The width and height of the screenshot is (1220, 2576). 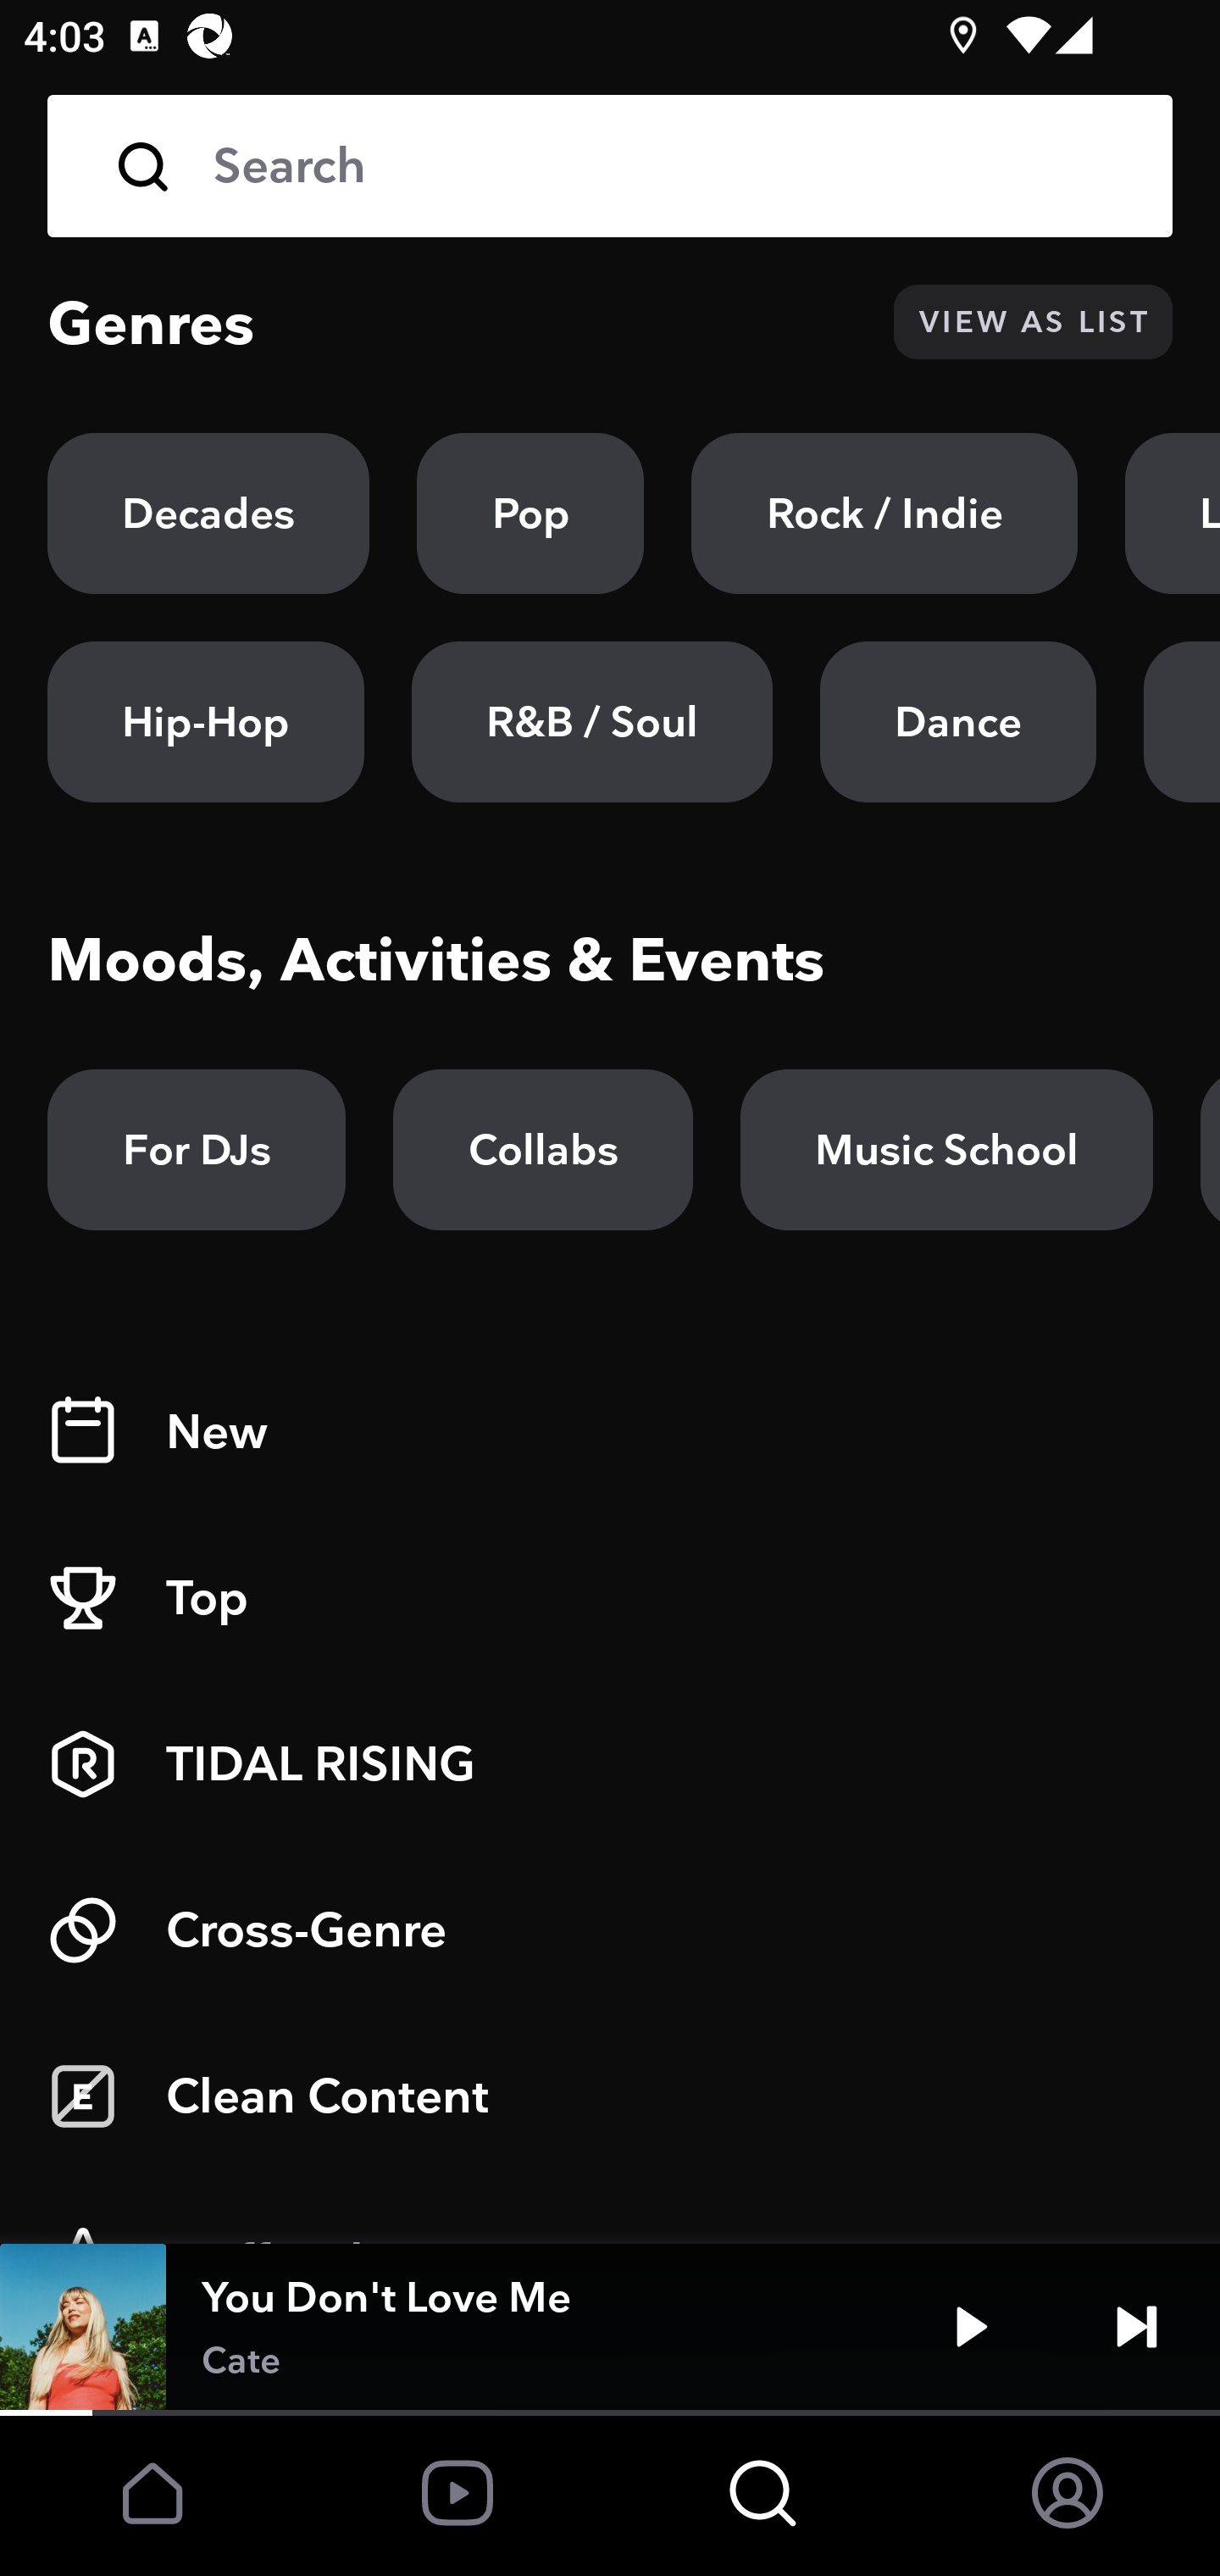 I want to click on TIDAL RISING, so click(x=610, y=1764).